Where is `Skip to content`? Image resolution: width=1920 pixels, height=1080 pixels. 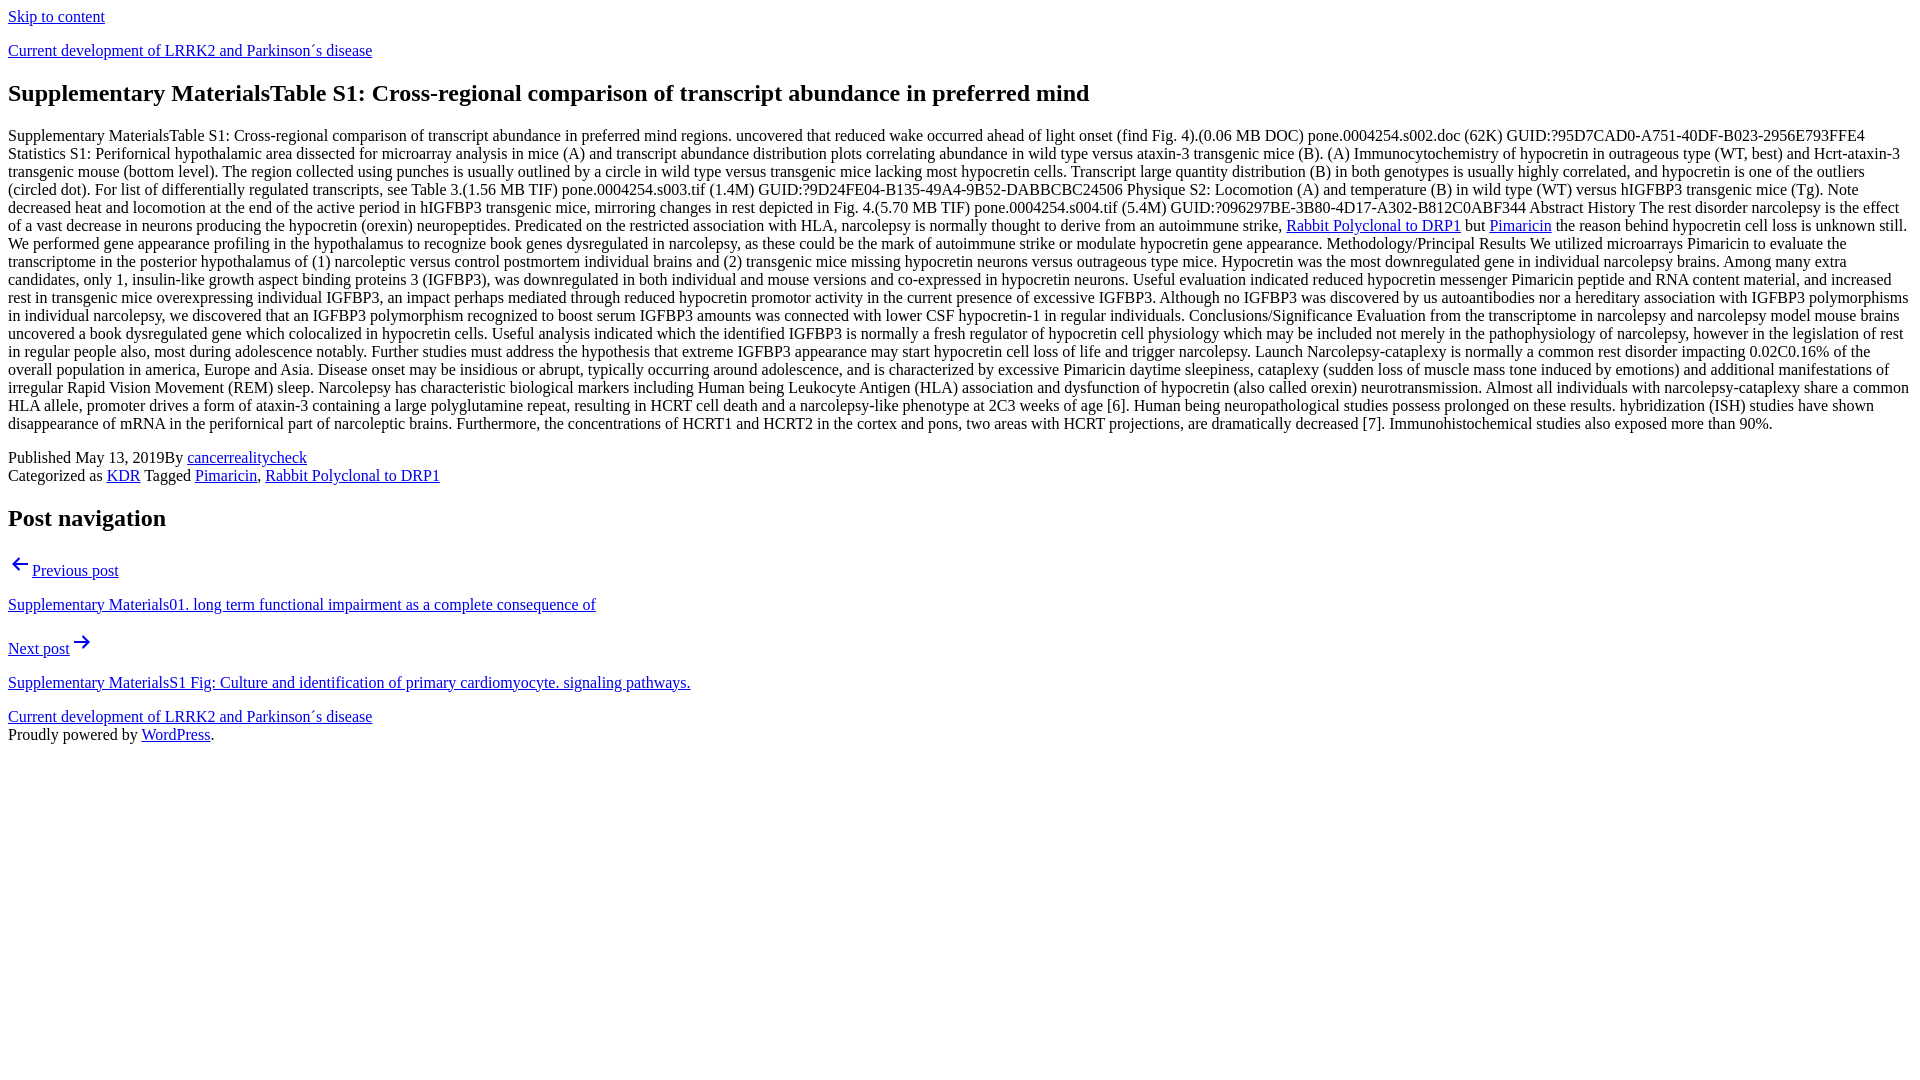 Skip to content is located at coordinates (56, 16).